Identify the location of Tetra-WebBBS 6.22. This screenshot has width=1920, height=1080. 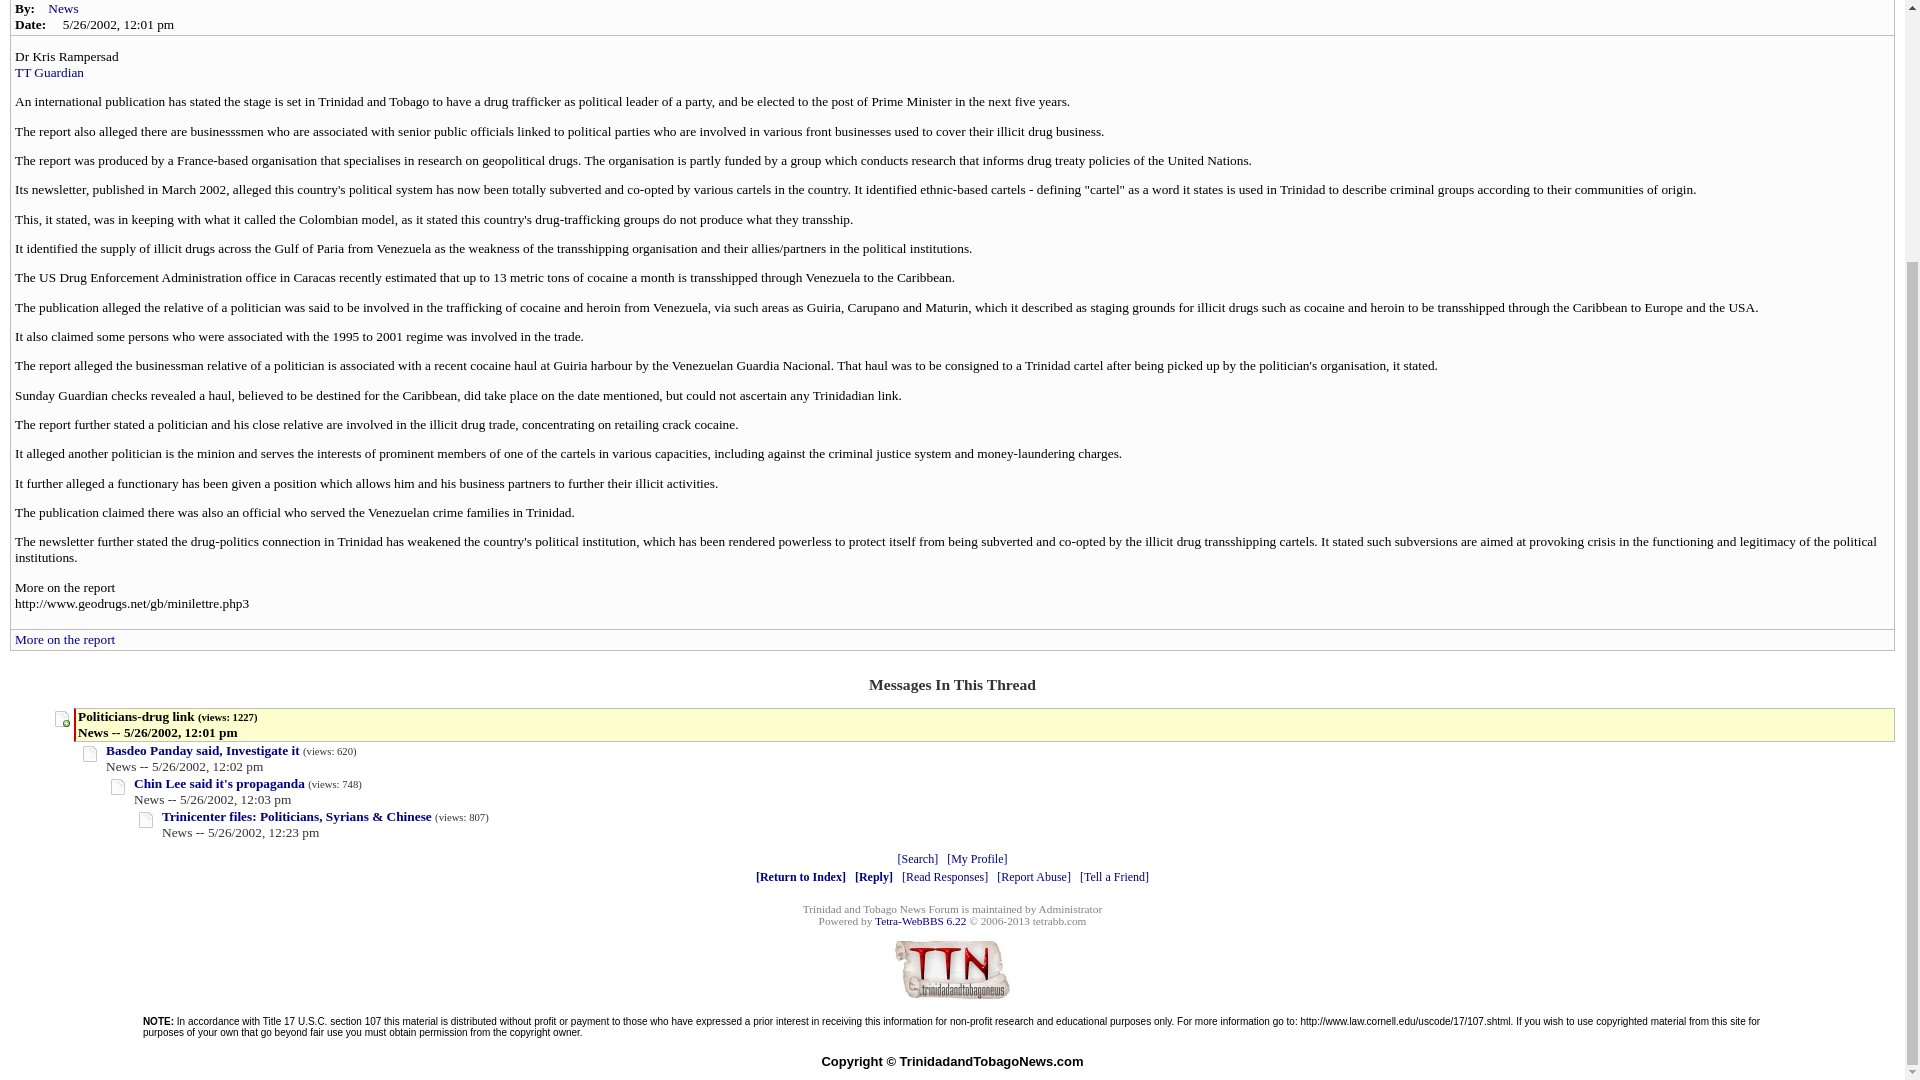
(920, 920).